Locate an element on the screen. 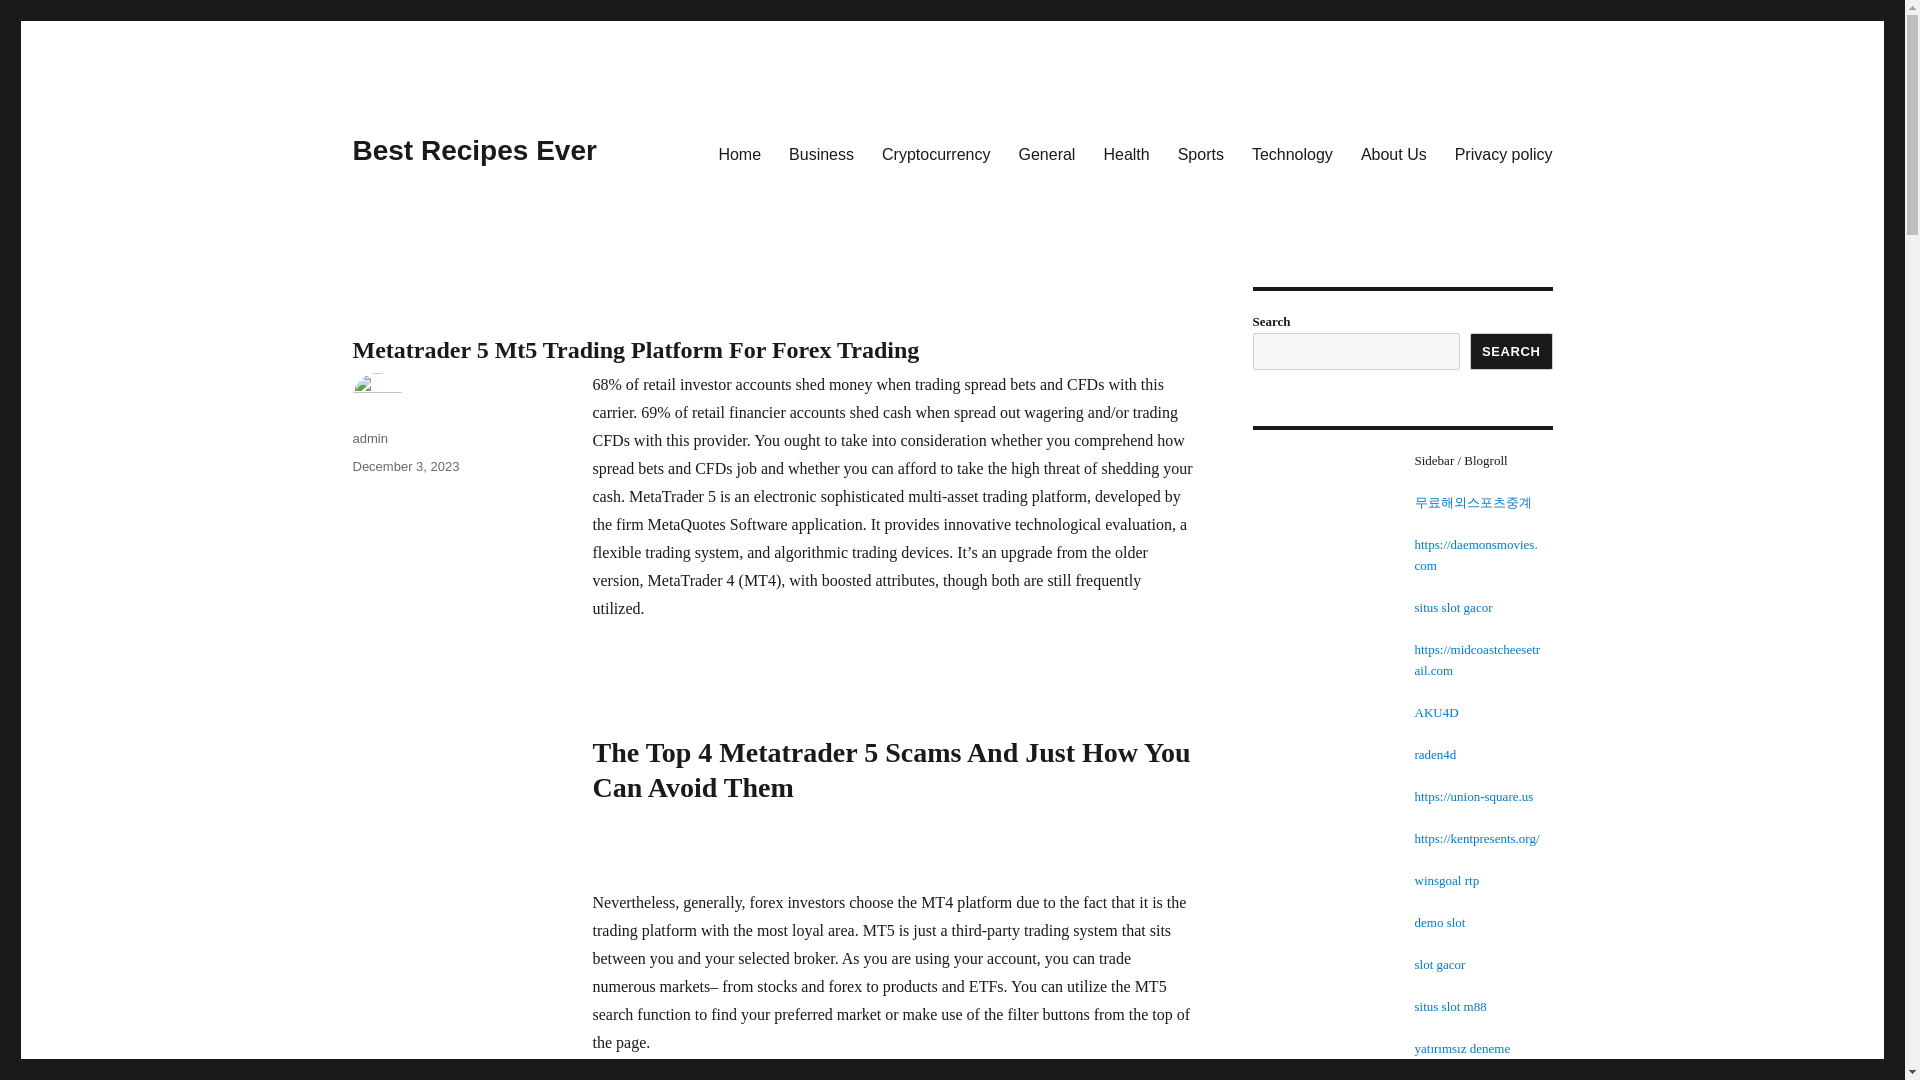 The image size is (1920, 1080). General is located at coordinates (1046, 153).